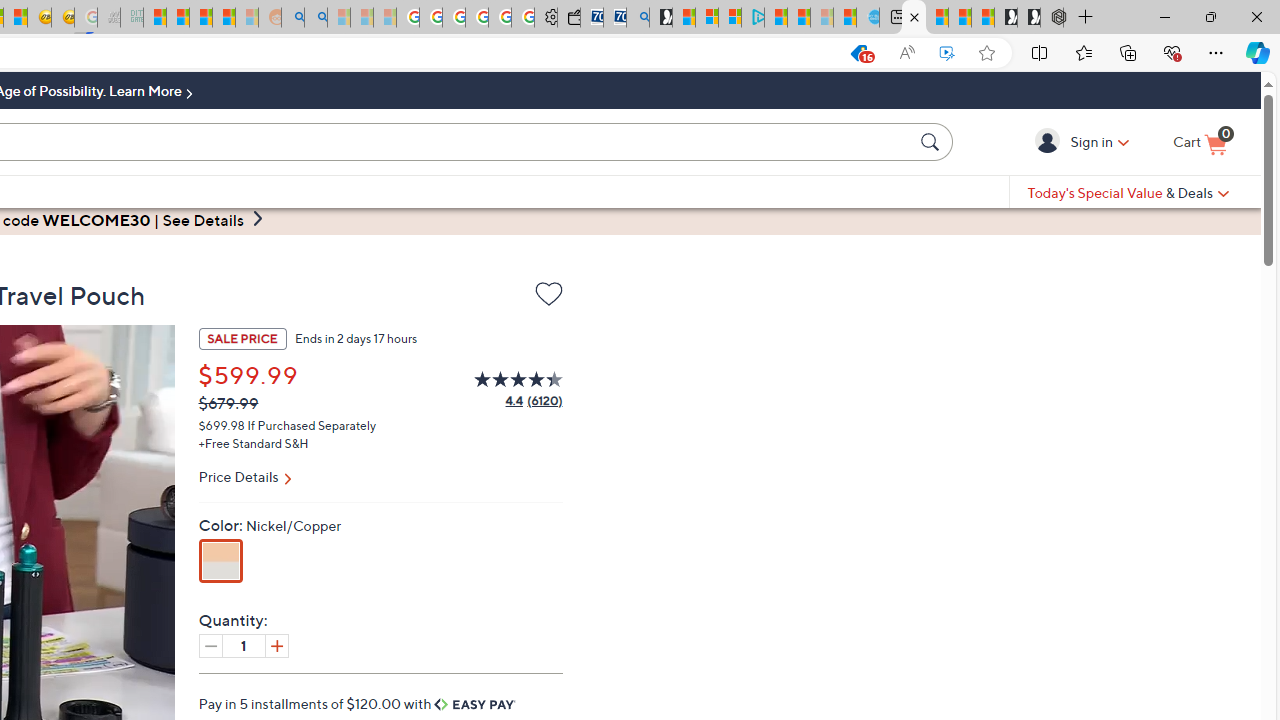 The height and width of the screenshot is (720, 1280). I want to click on You have the best price!, so click(858, 53).